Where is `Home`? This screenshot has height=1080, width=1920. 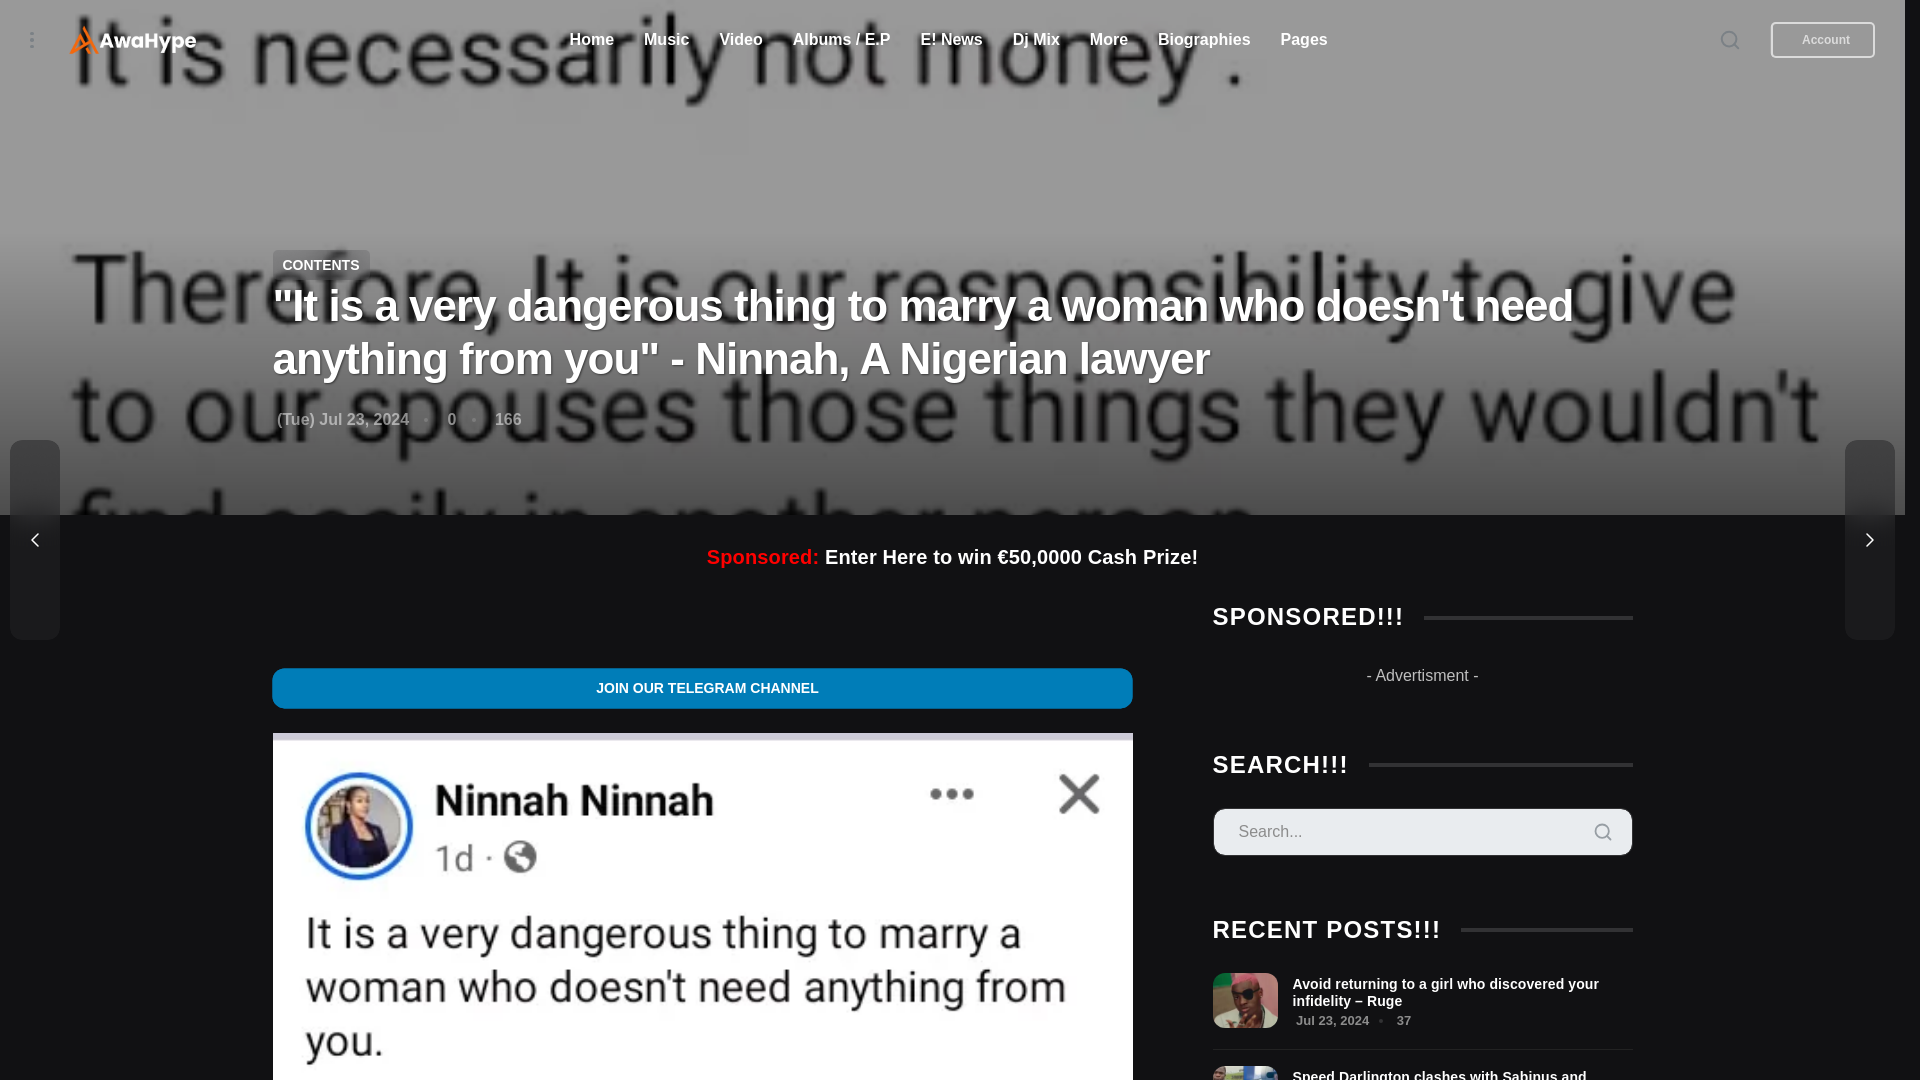
Home is located at coordinates (592, 40).